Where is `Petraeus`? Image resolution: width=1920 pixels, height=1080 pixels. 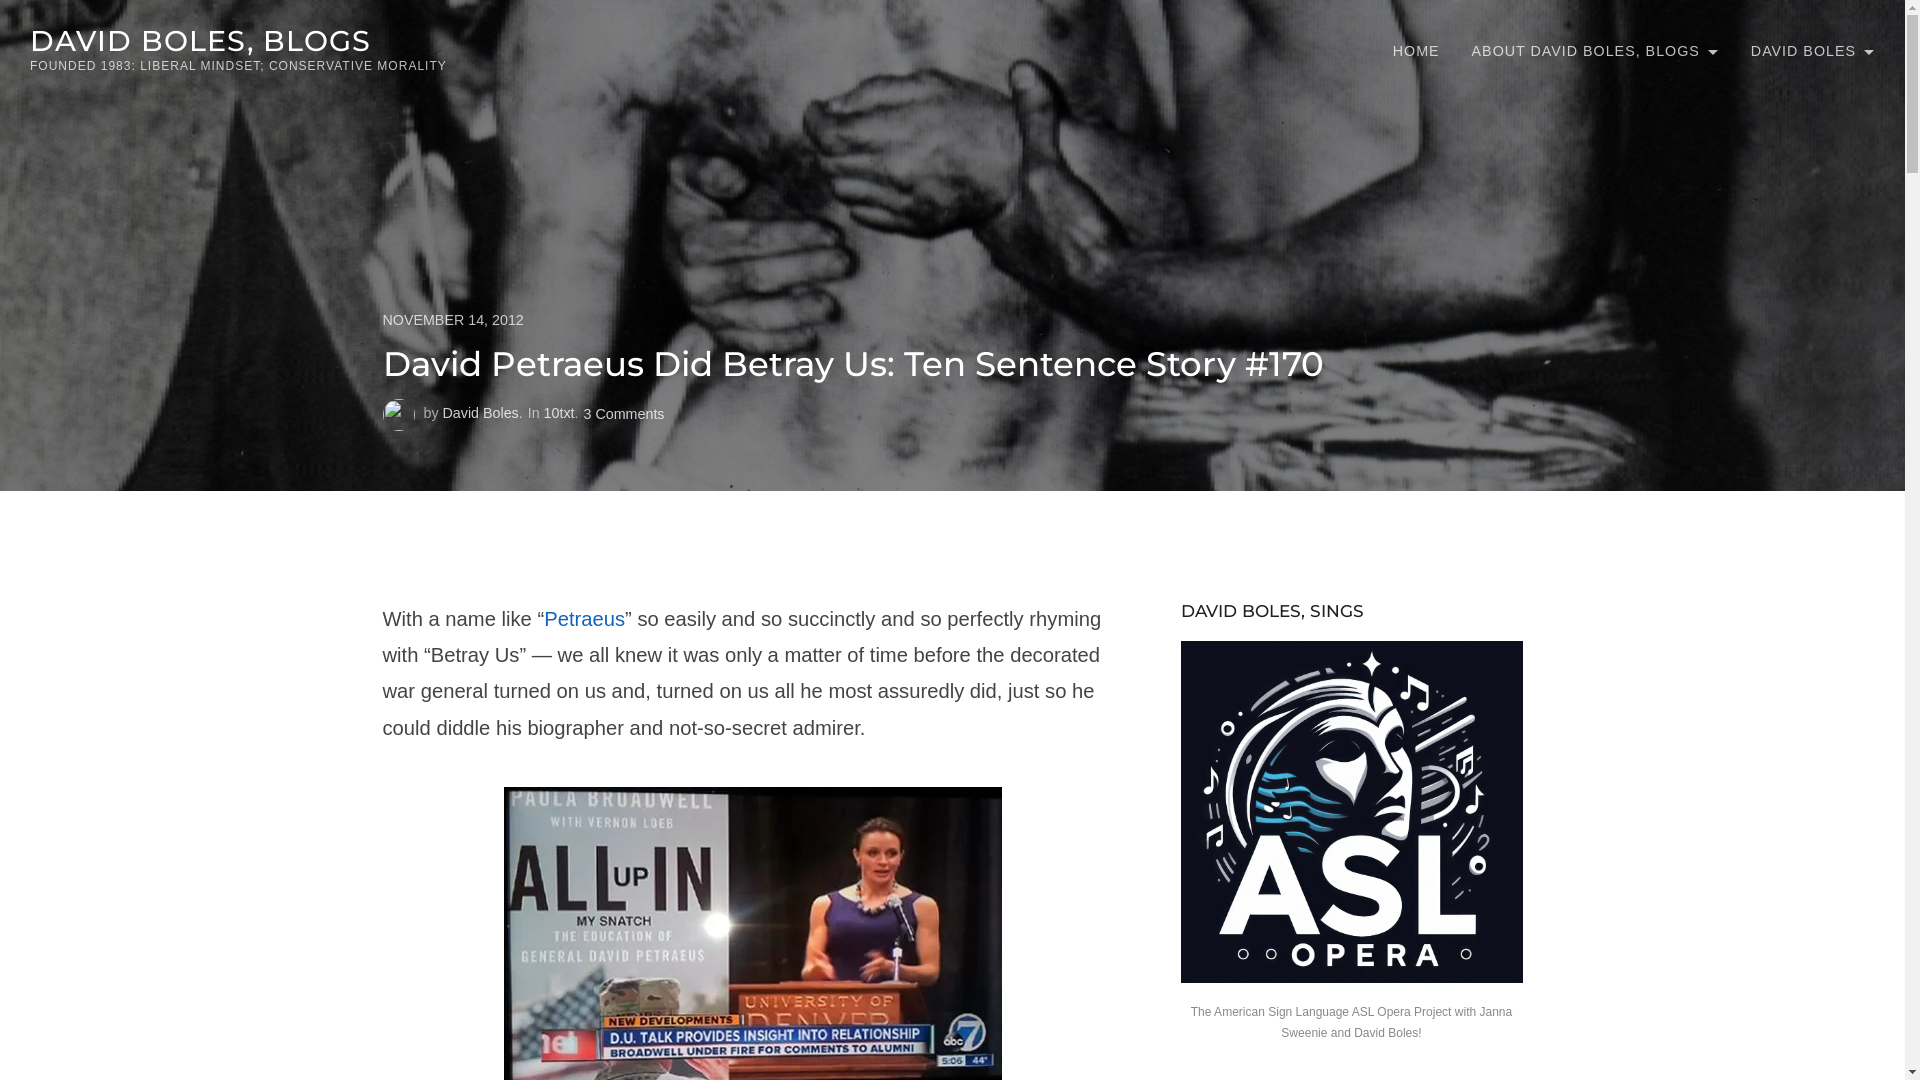
Petraeus is located at coordinates (584, 619).